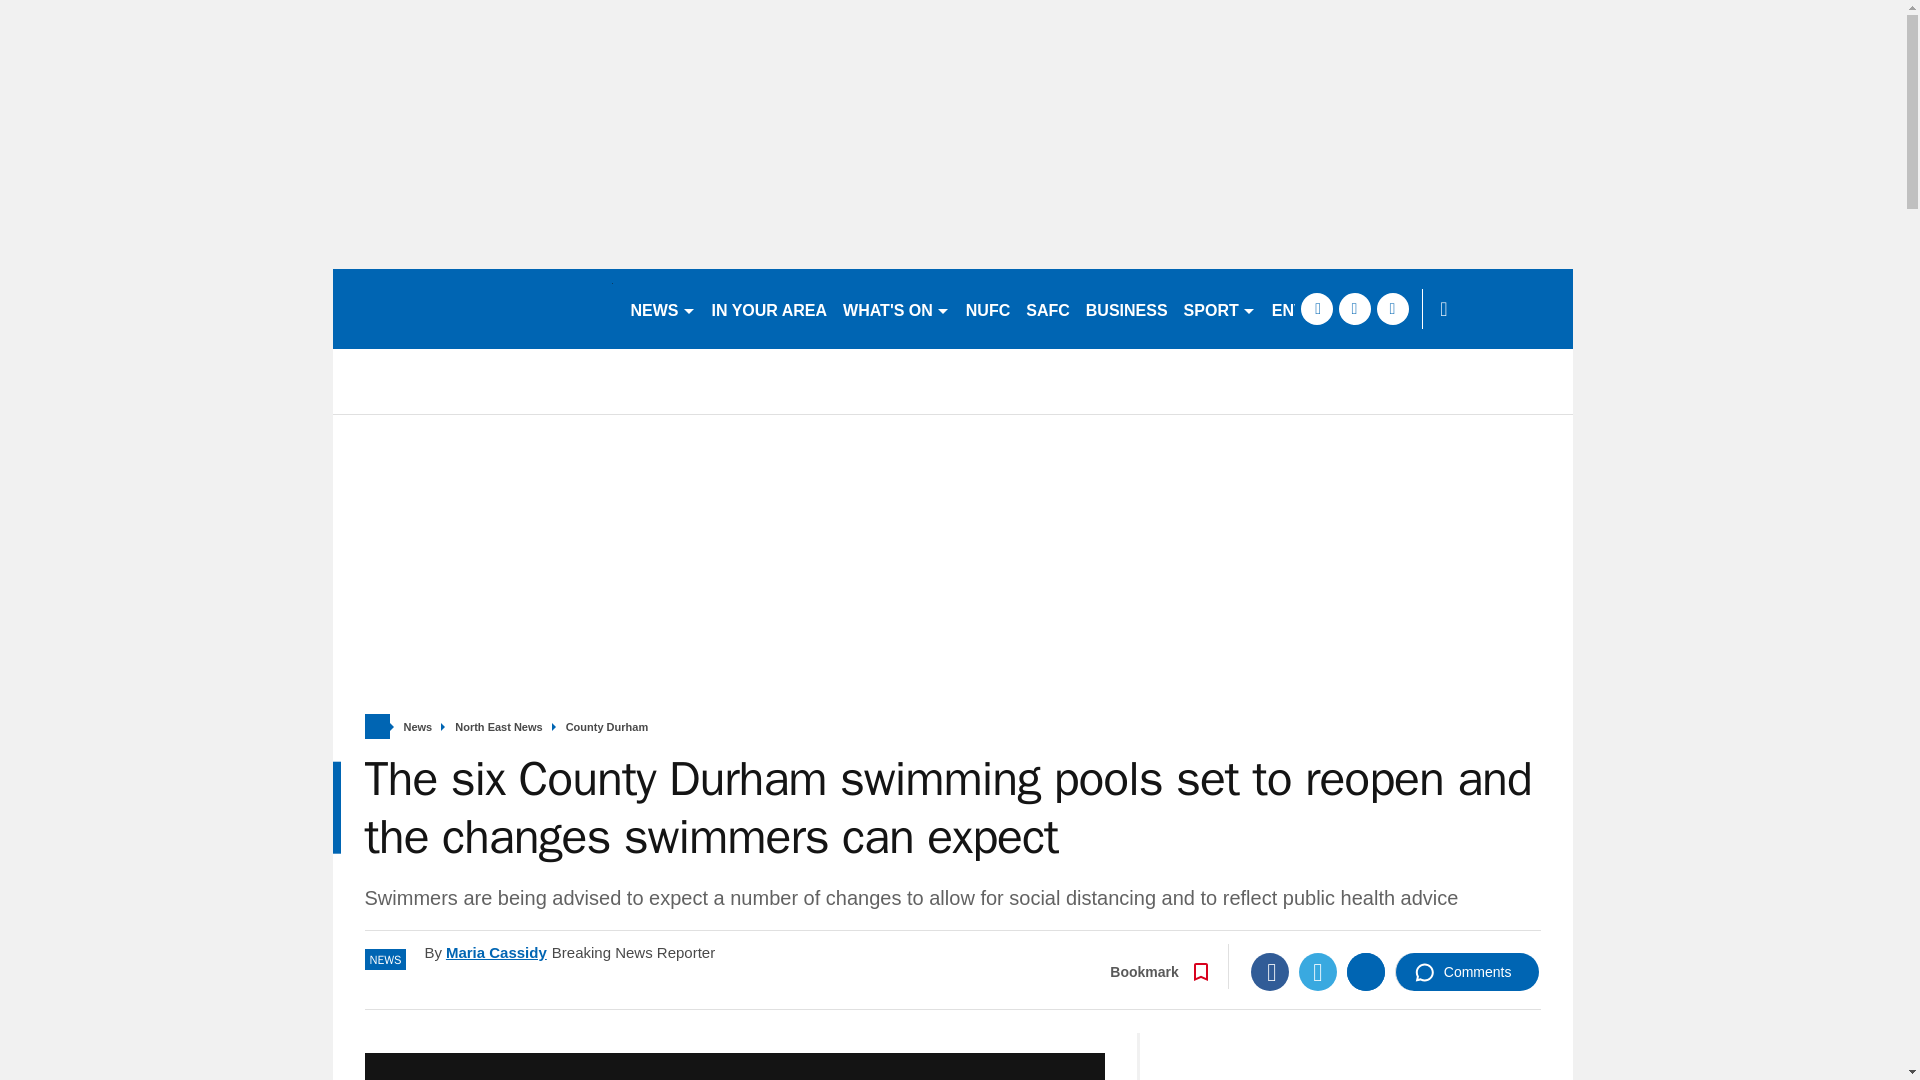  What do you see at coordinates (1316, 308) in the screenshot?
I see `facebook` at bounding box center [1316, 308].